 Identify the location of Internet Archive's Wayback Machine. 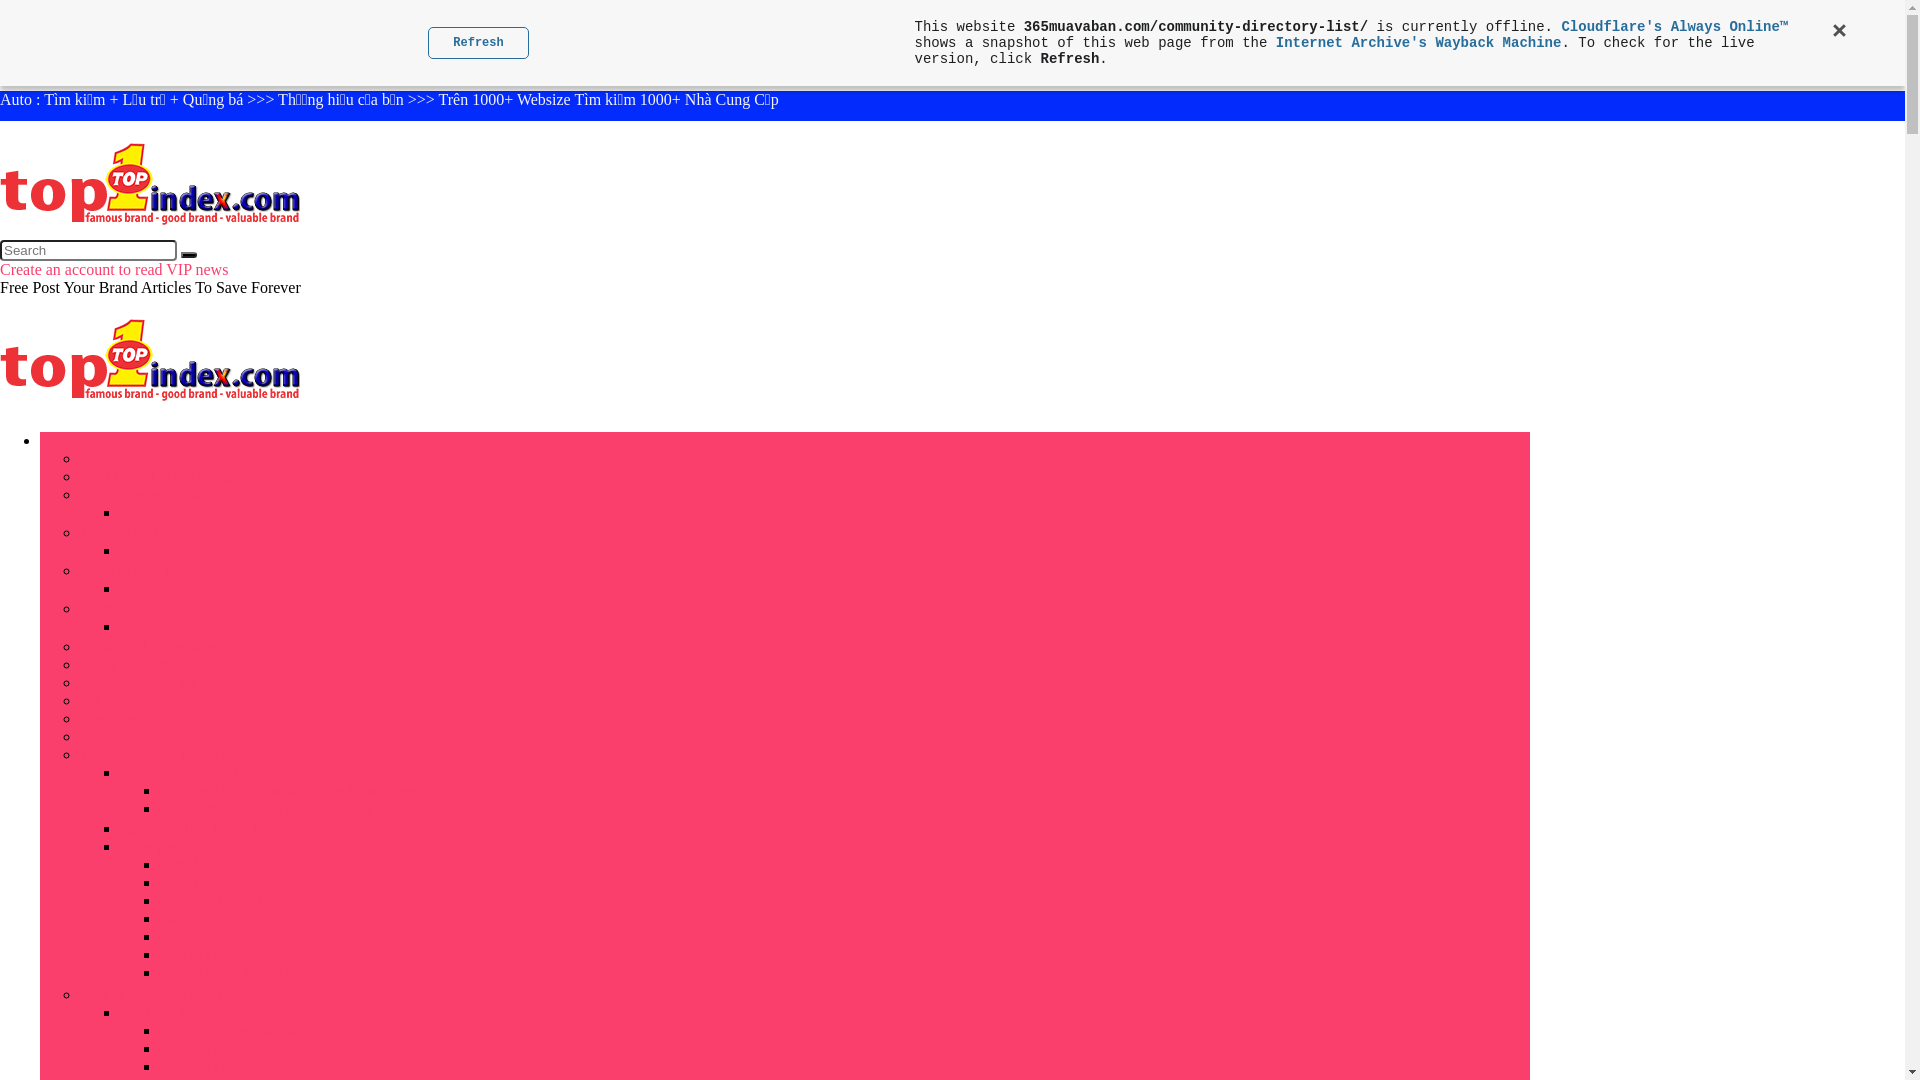
(1419, 43).